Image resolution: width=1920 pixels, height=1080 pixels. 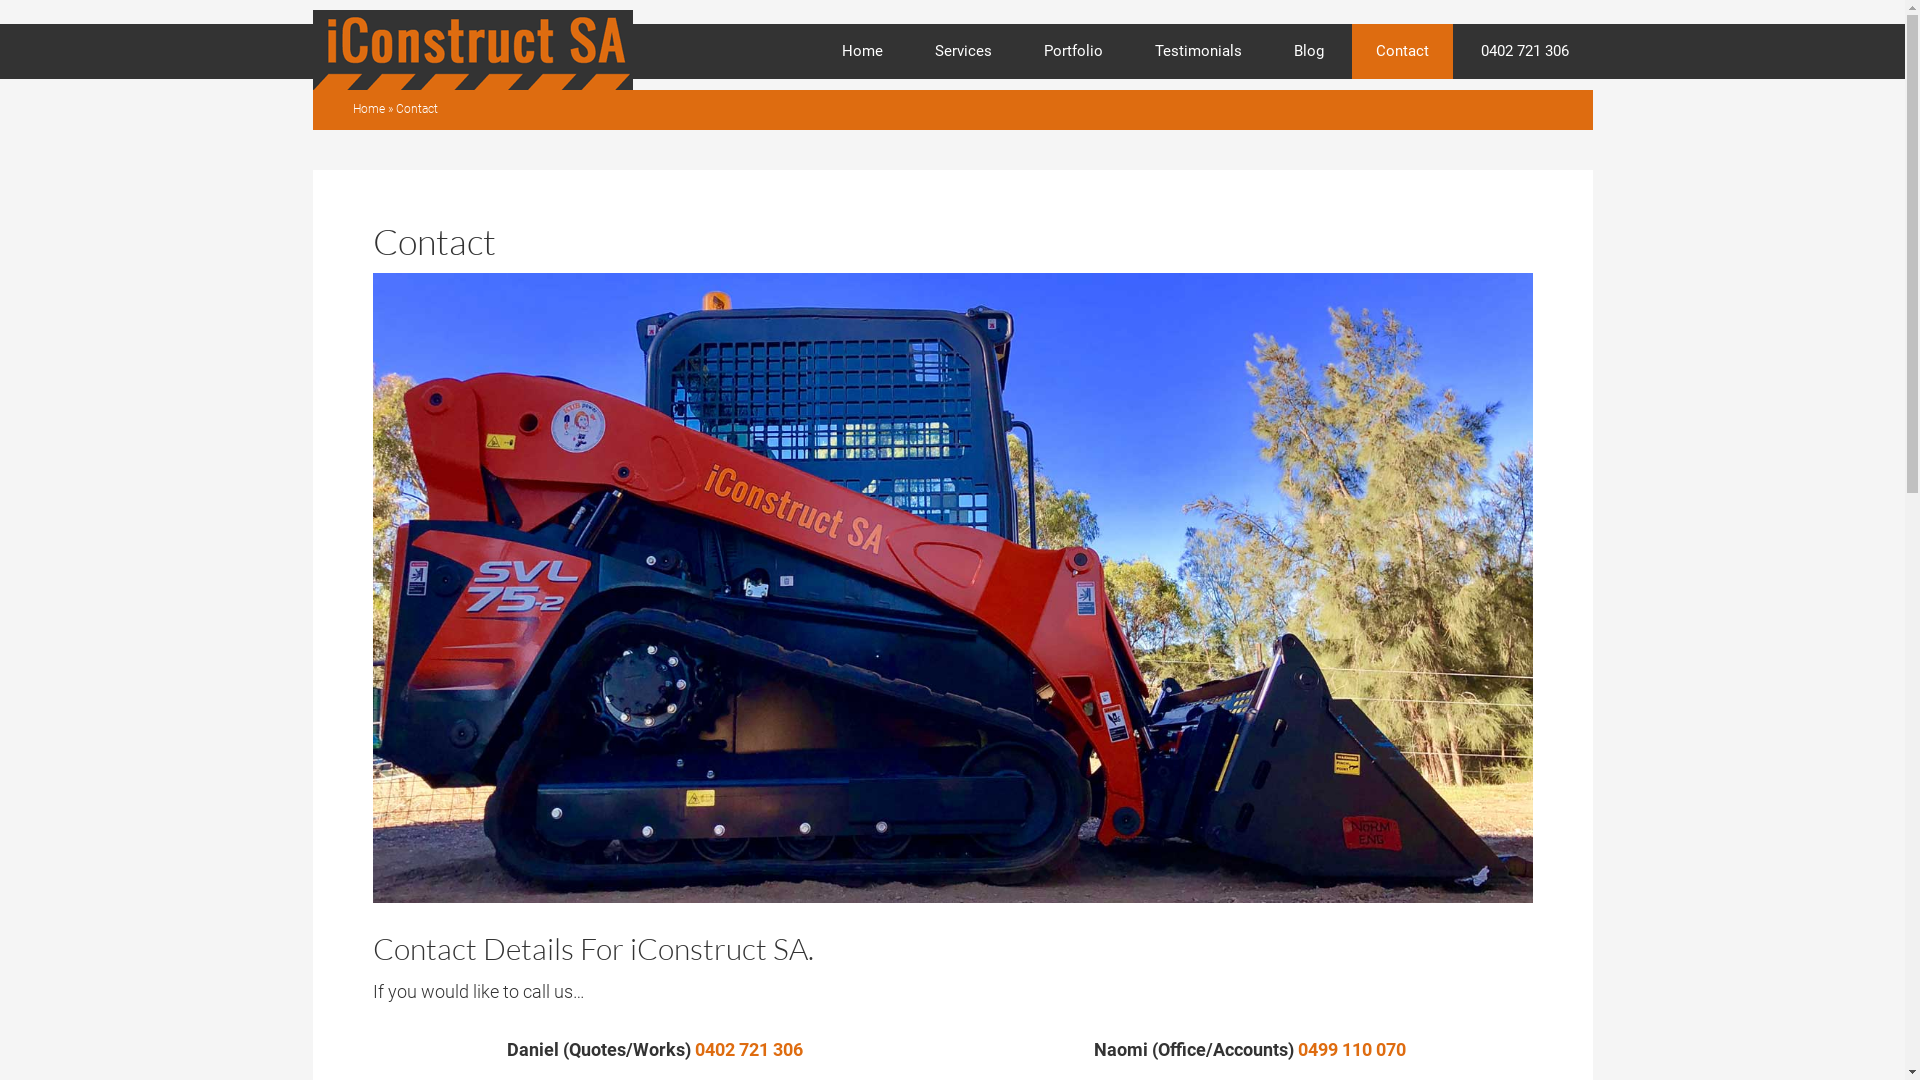 I want to click on Testimonials, so click(x=1198, y=52).